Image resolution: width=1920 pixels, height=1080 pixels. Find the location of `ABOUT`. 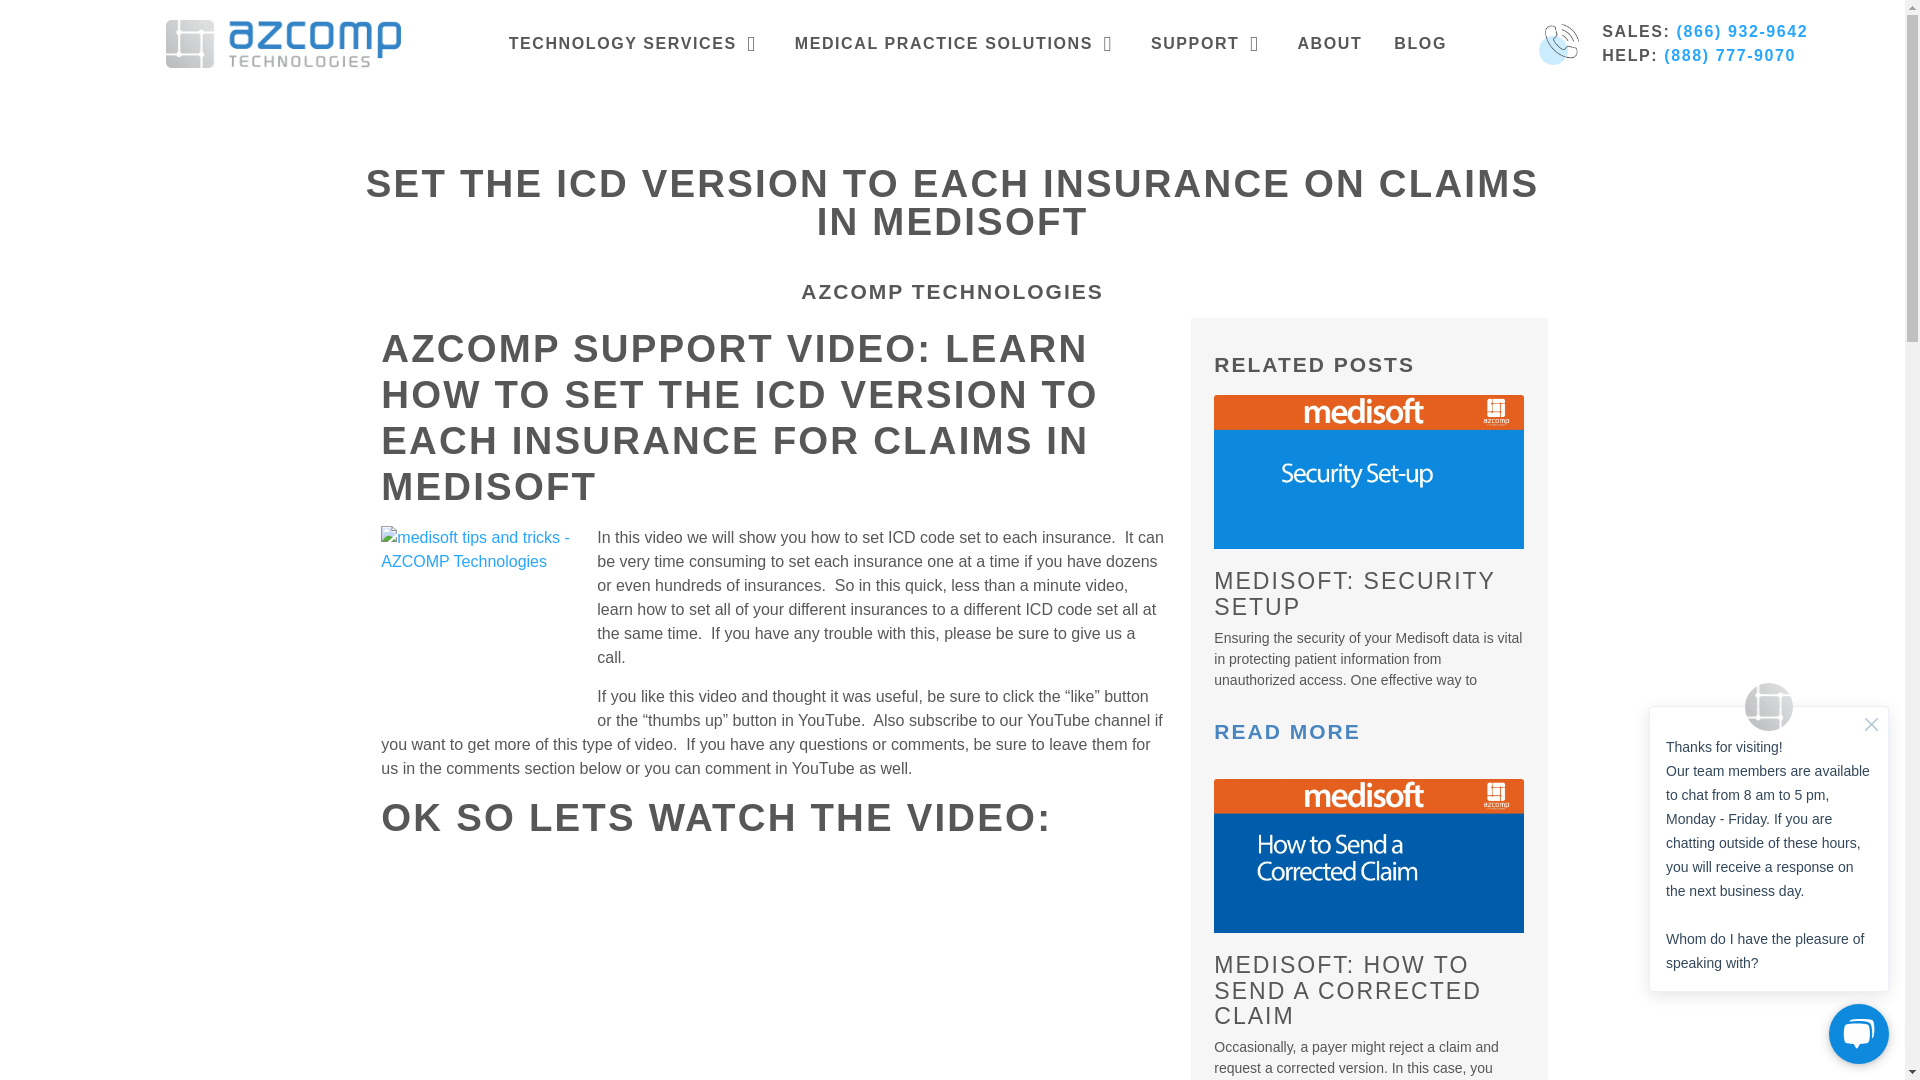

ABOUT is located at coordinates (1329, 44).